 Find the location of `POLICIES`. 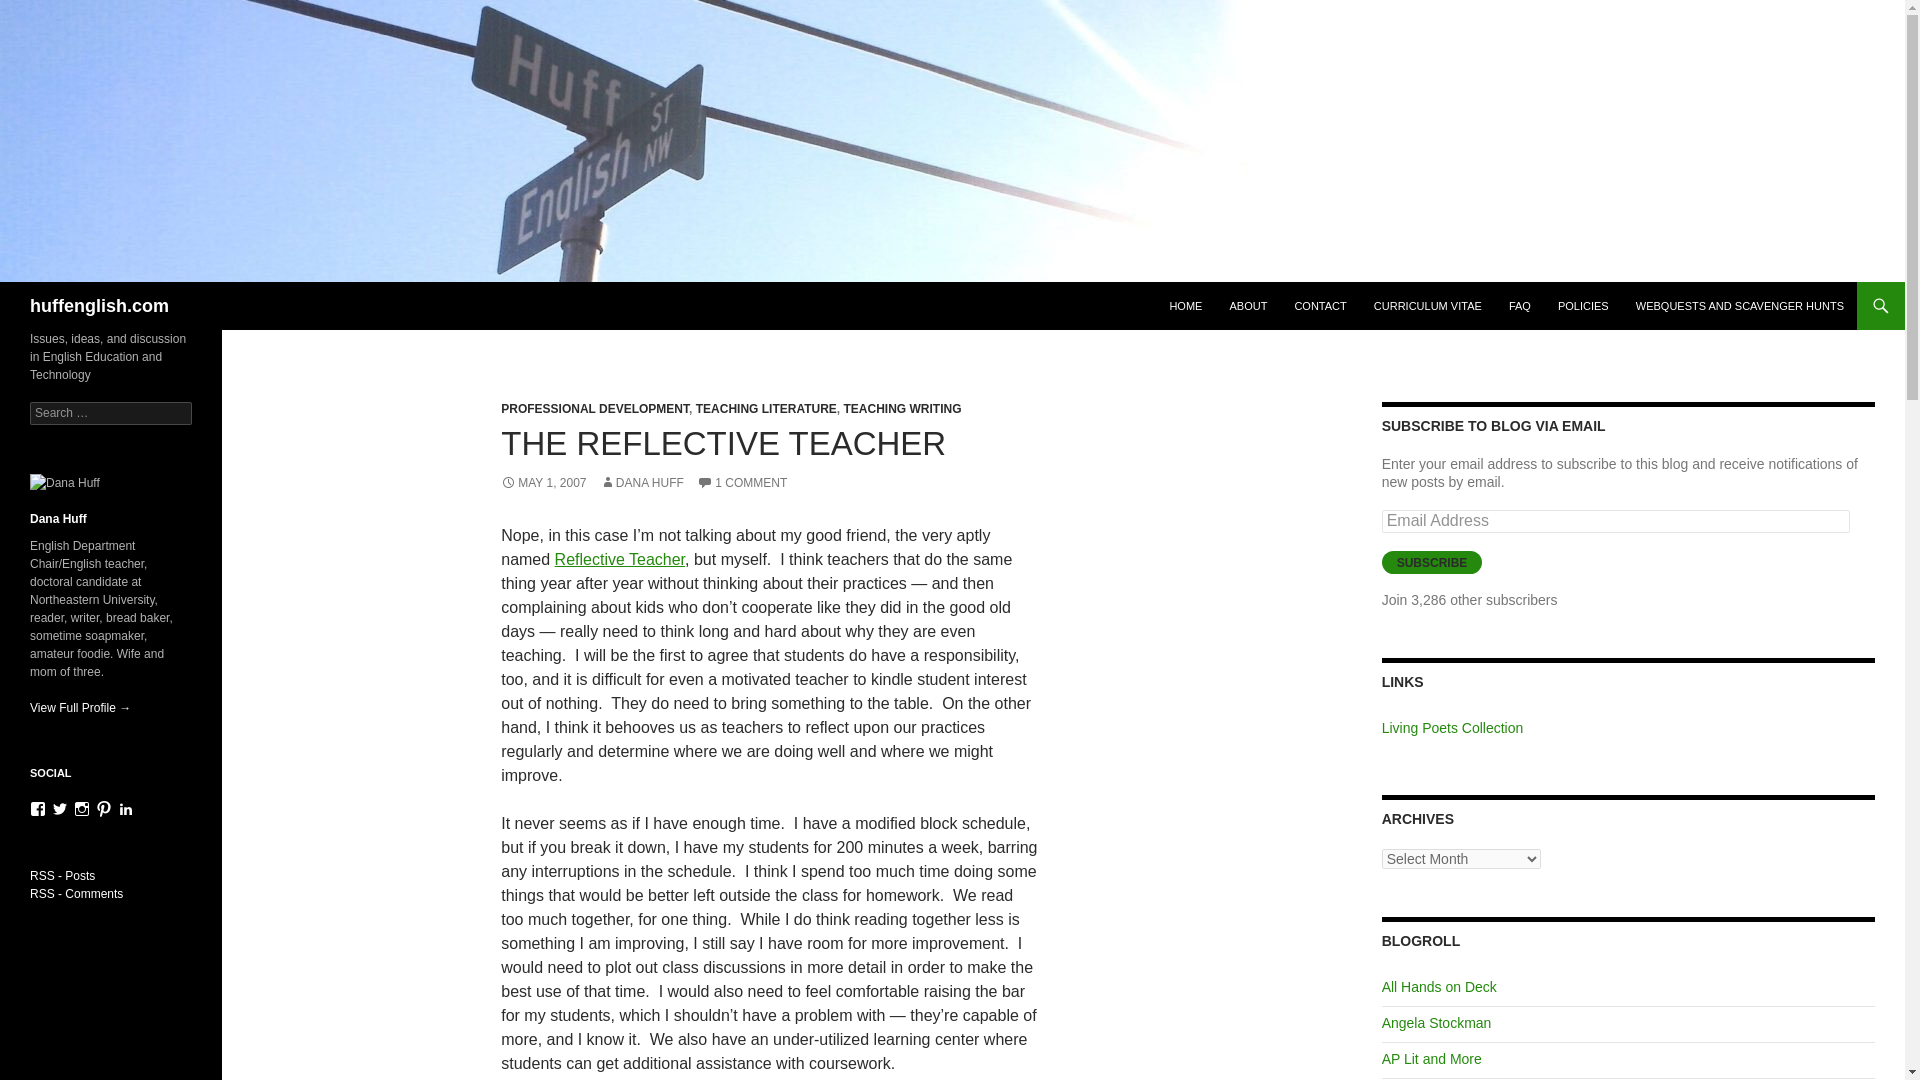

POLICIES is located at coordinates (1582, 306).